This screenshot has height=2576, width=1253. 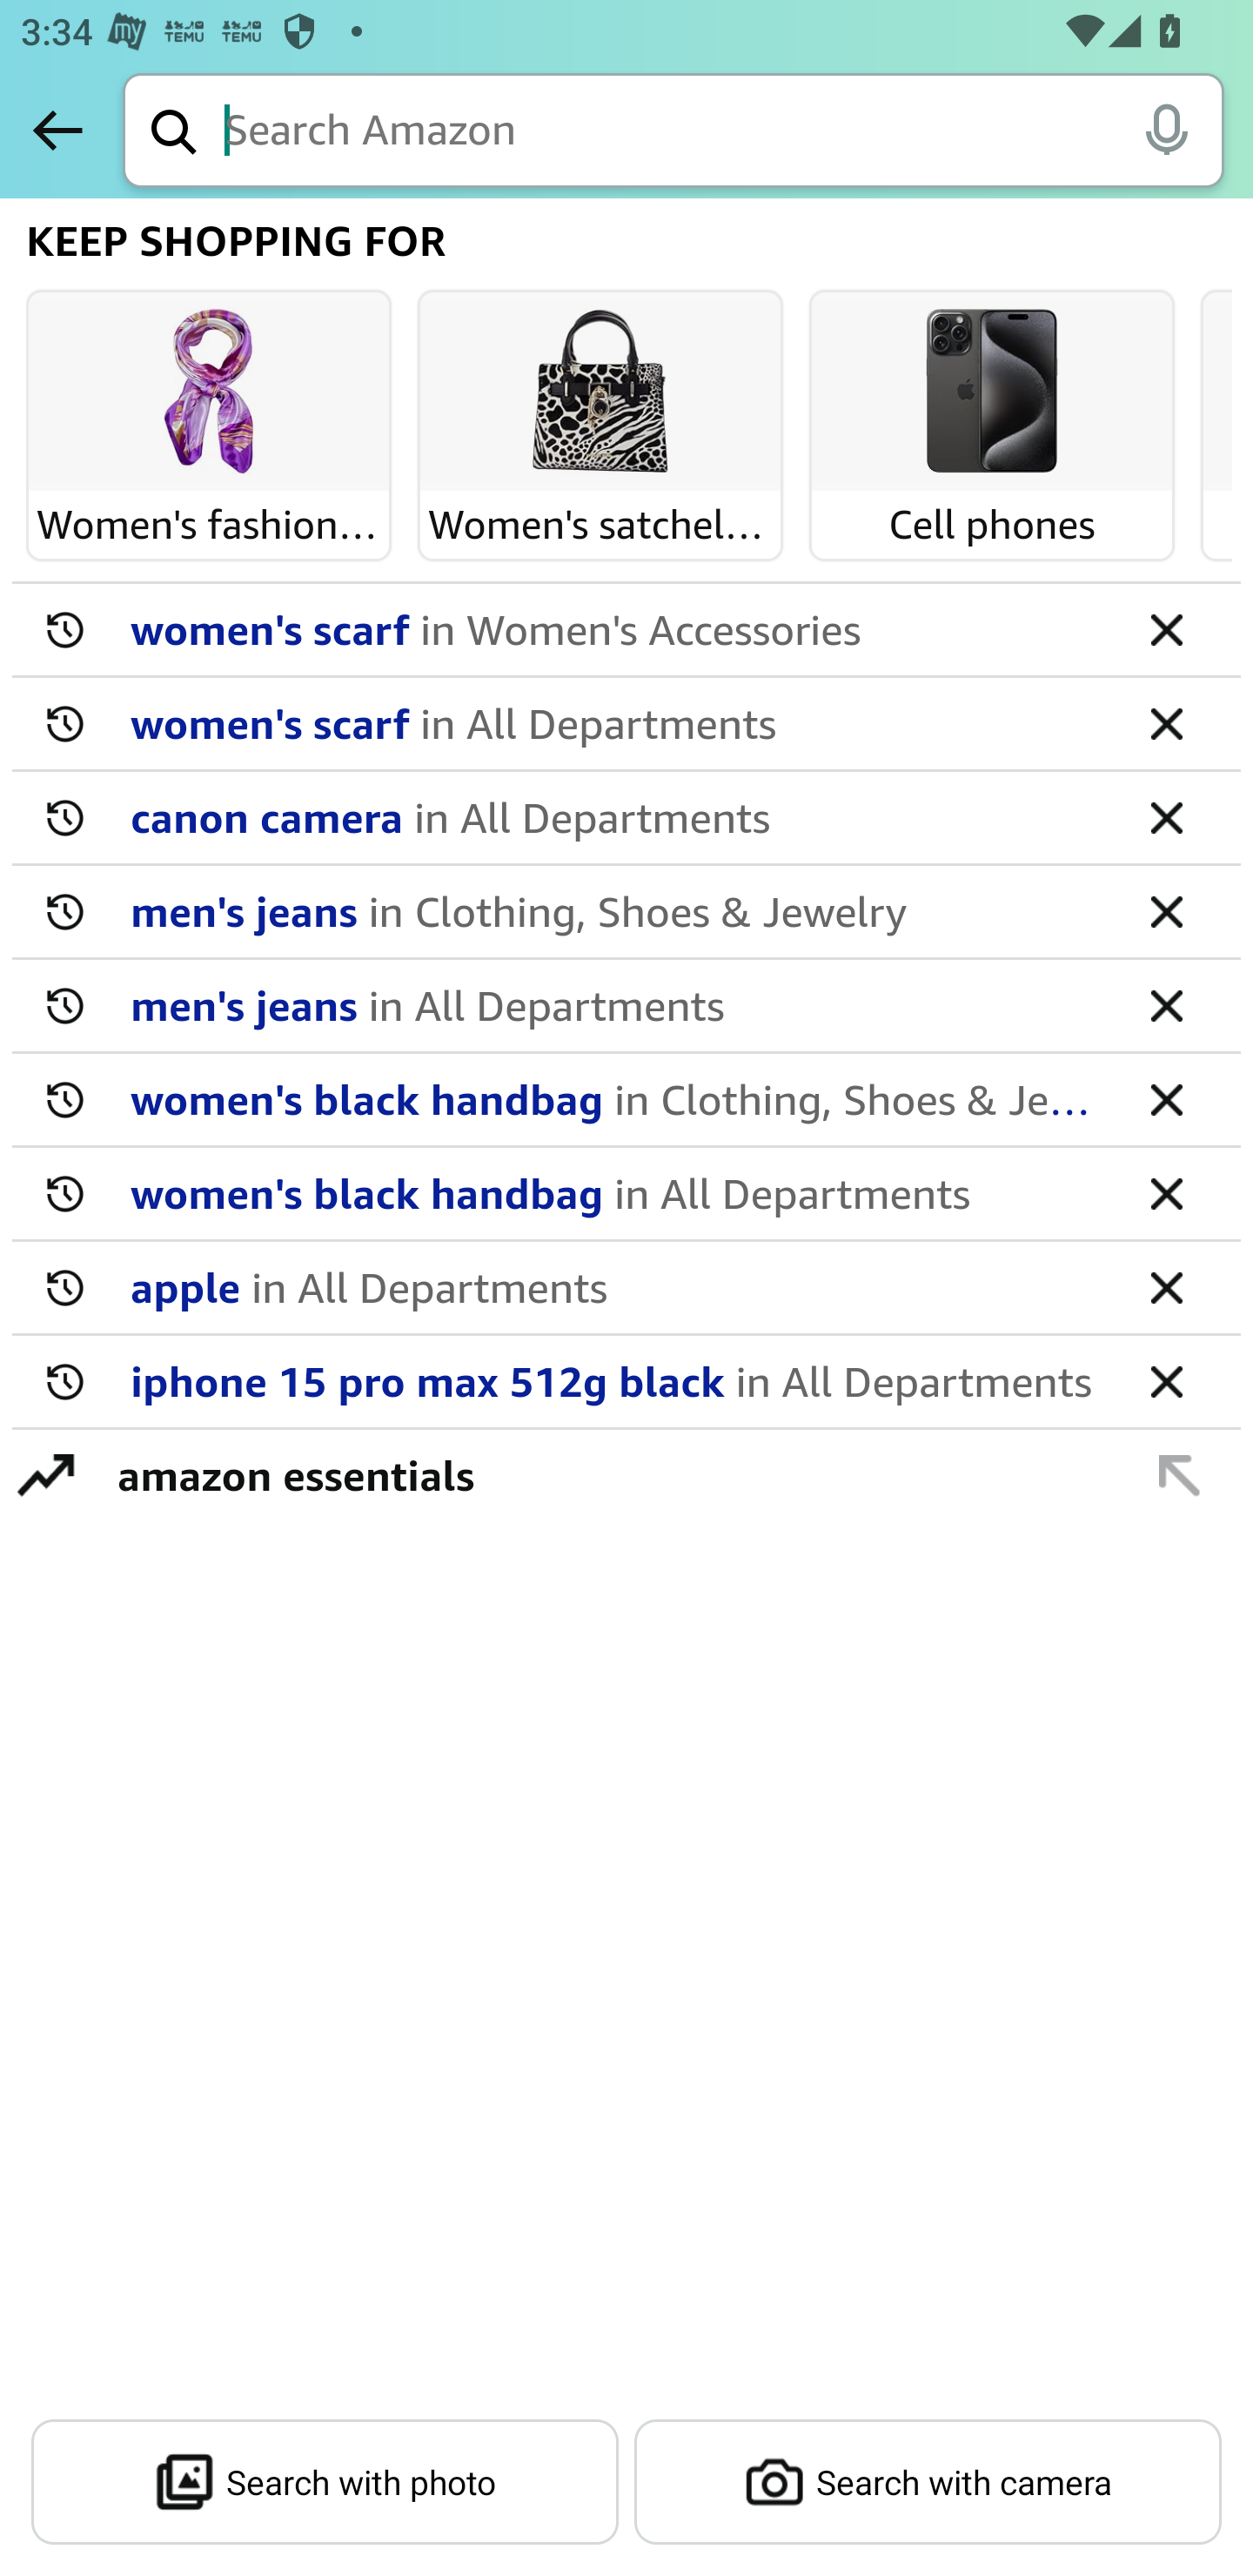 I want to click on canon camera, so click(x=615, y=816).